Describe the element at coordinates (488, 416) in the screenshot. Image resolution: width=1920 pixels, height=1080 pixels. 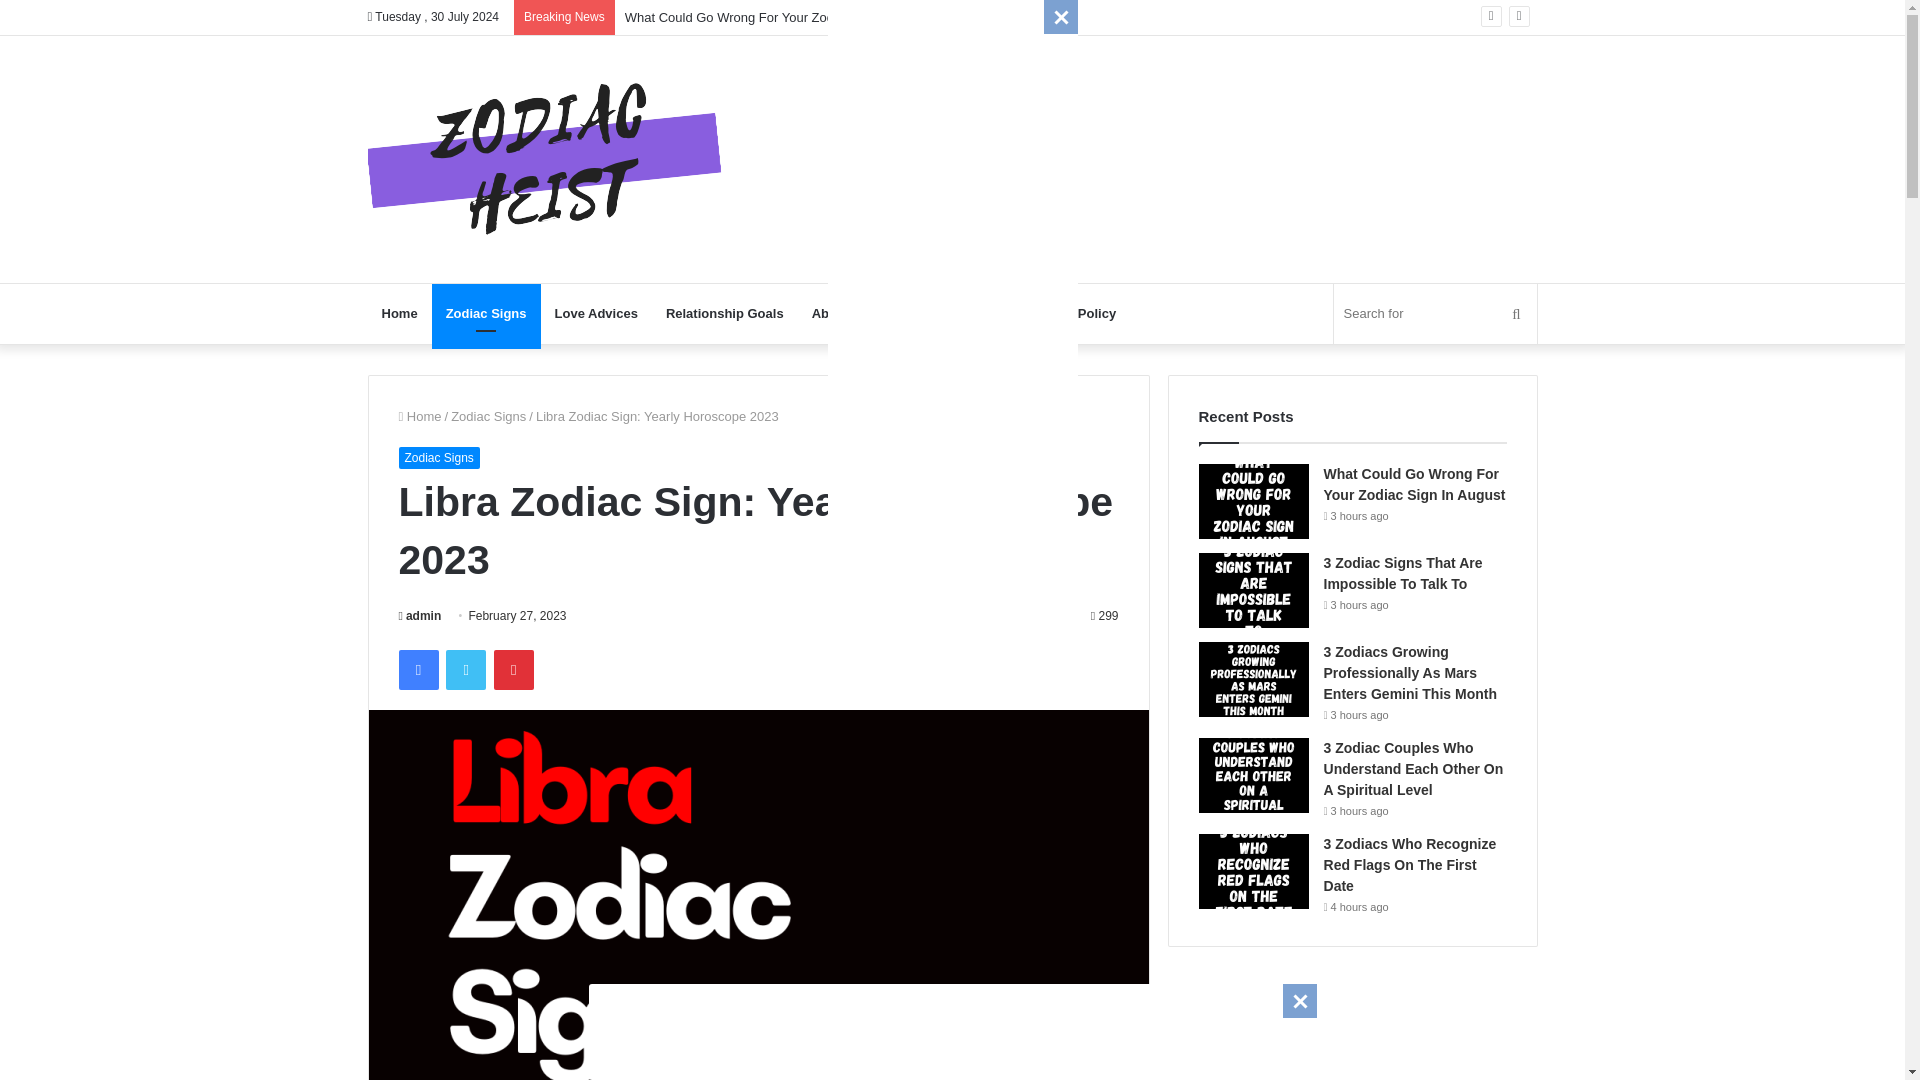
I see `Zodiac Signs` at that location.